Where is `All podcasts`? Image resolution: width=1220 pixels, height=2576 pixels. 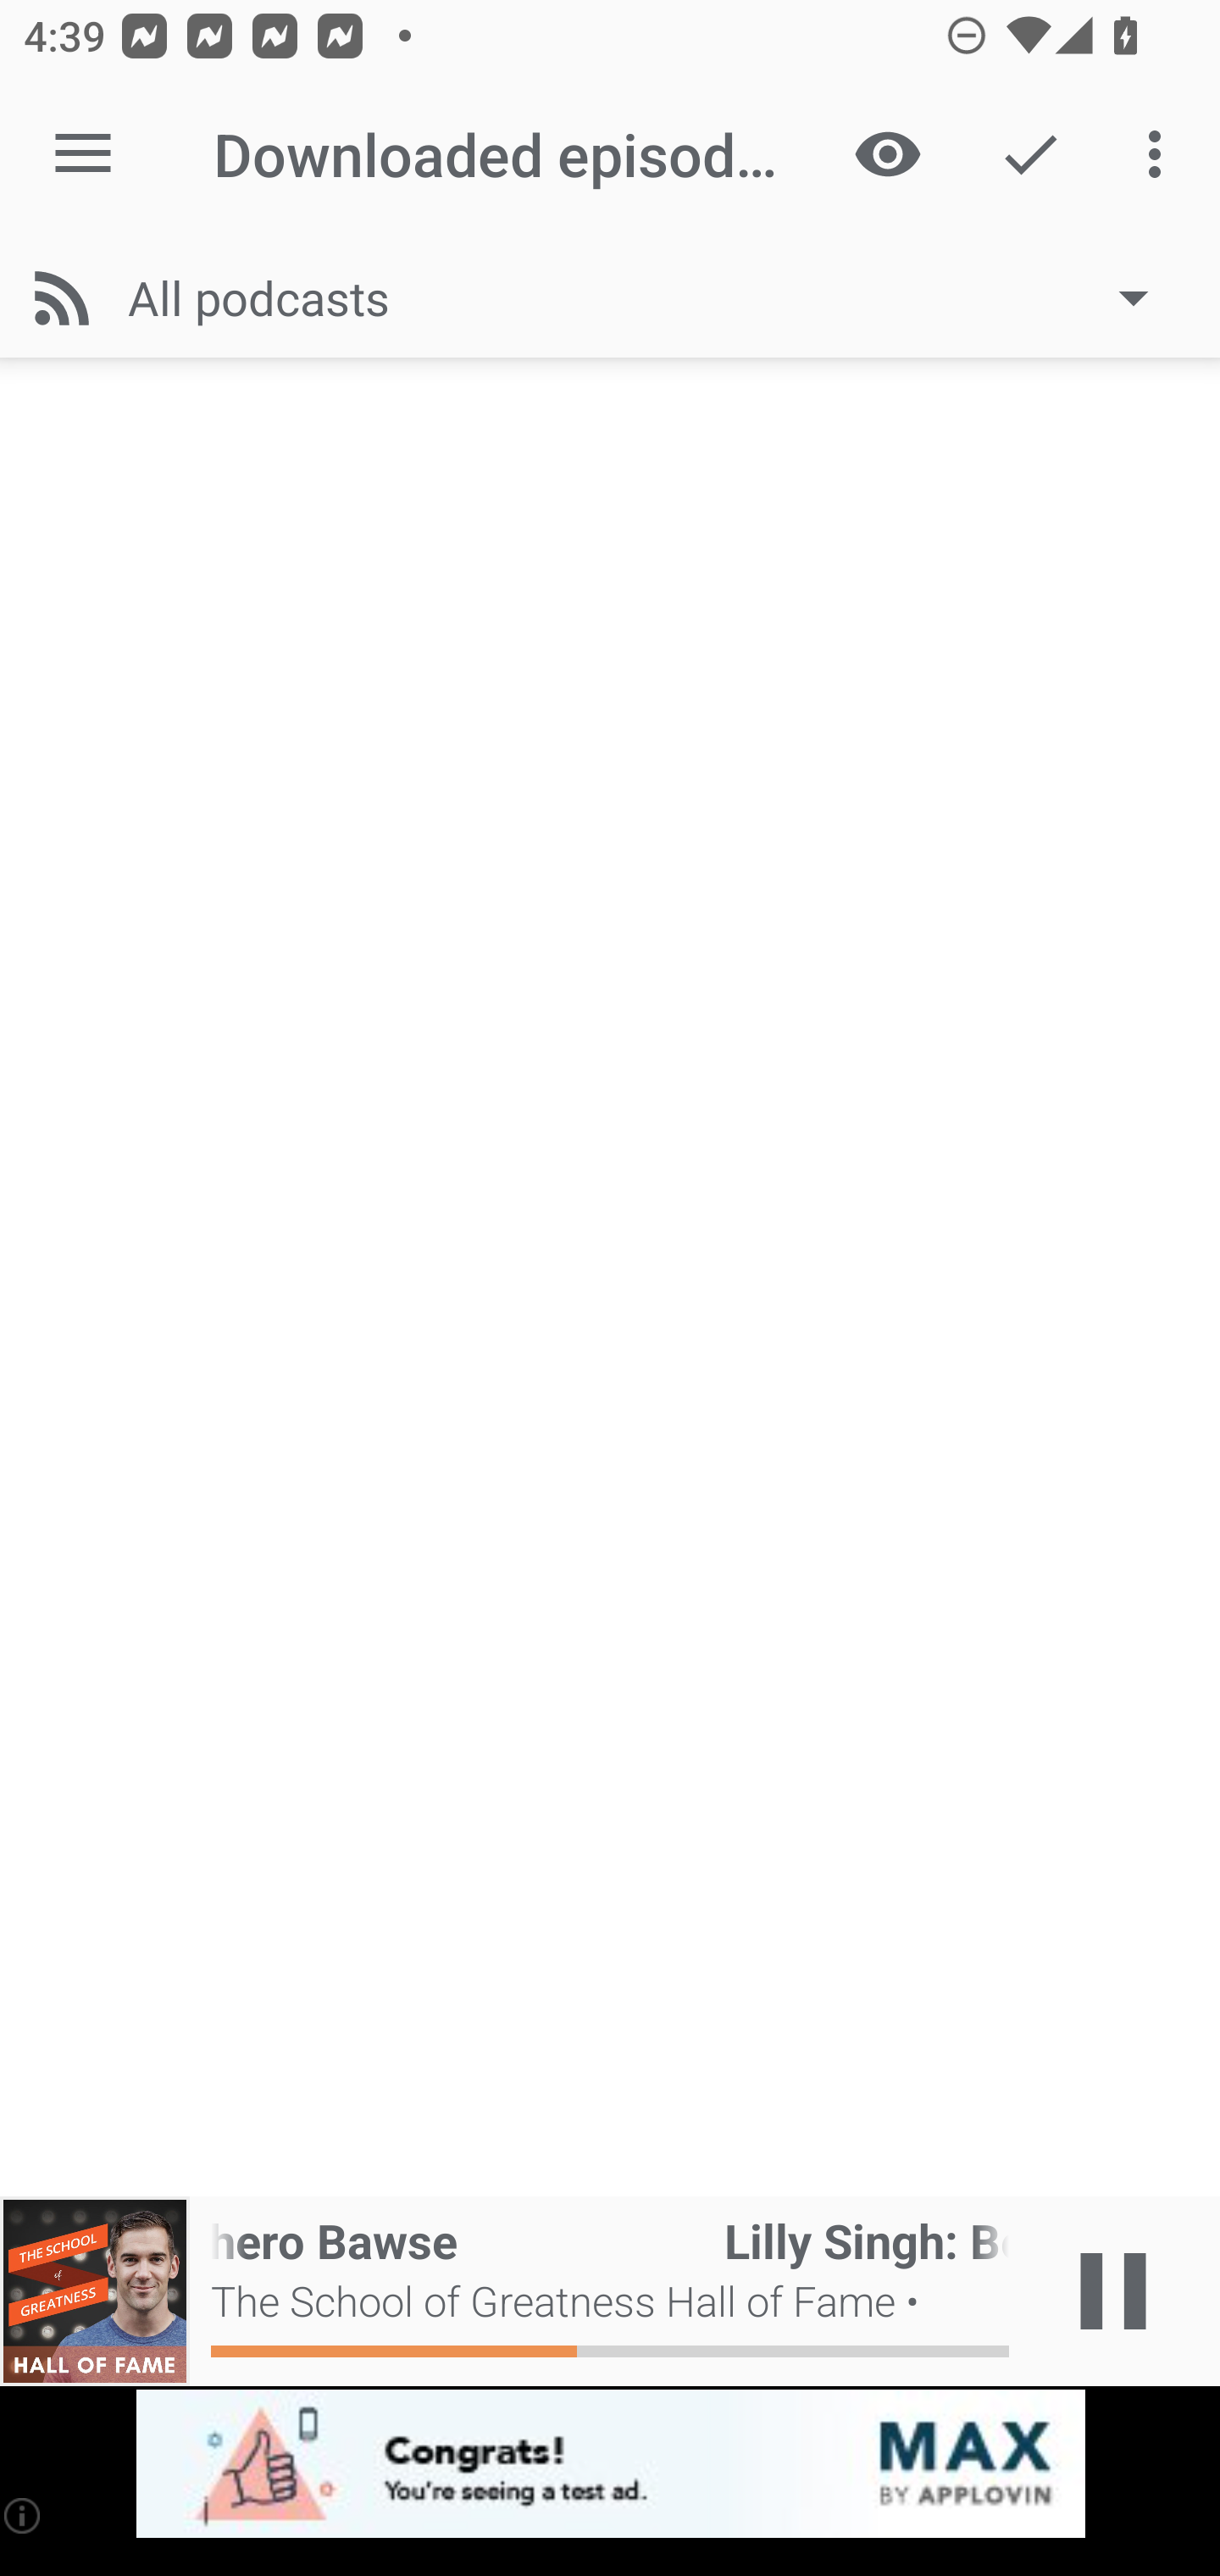 All podcasts is located at coordinates (654, 297).